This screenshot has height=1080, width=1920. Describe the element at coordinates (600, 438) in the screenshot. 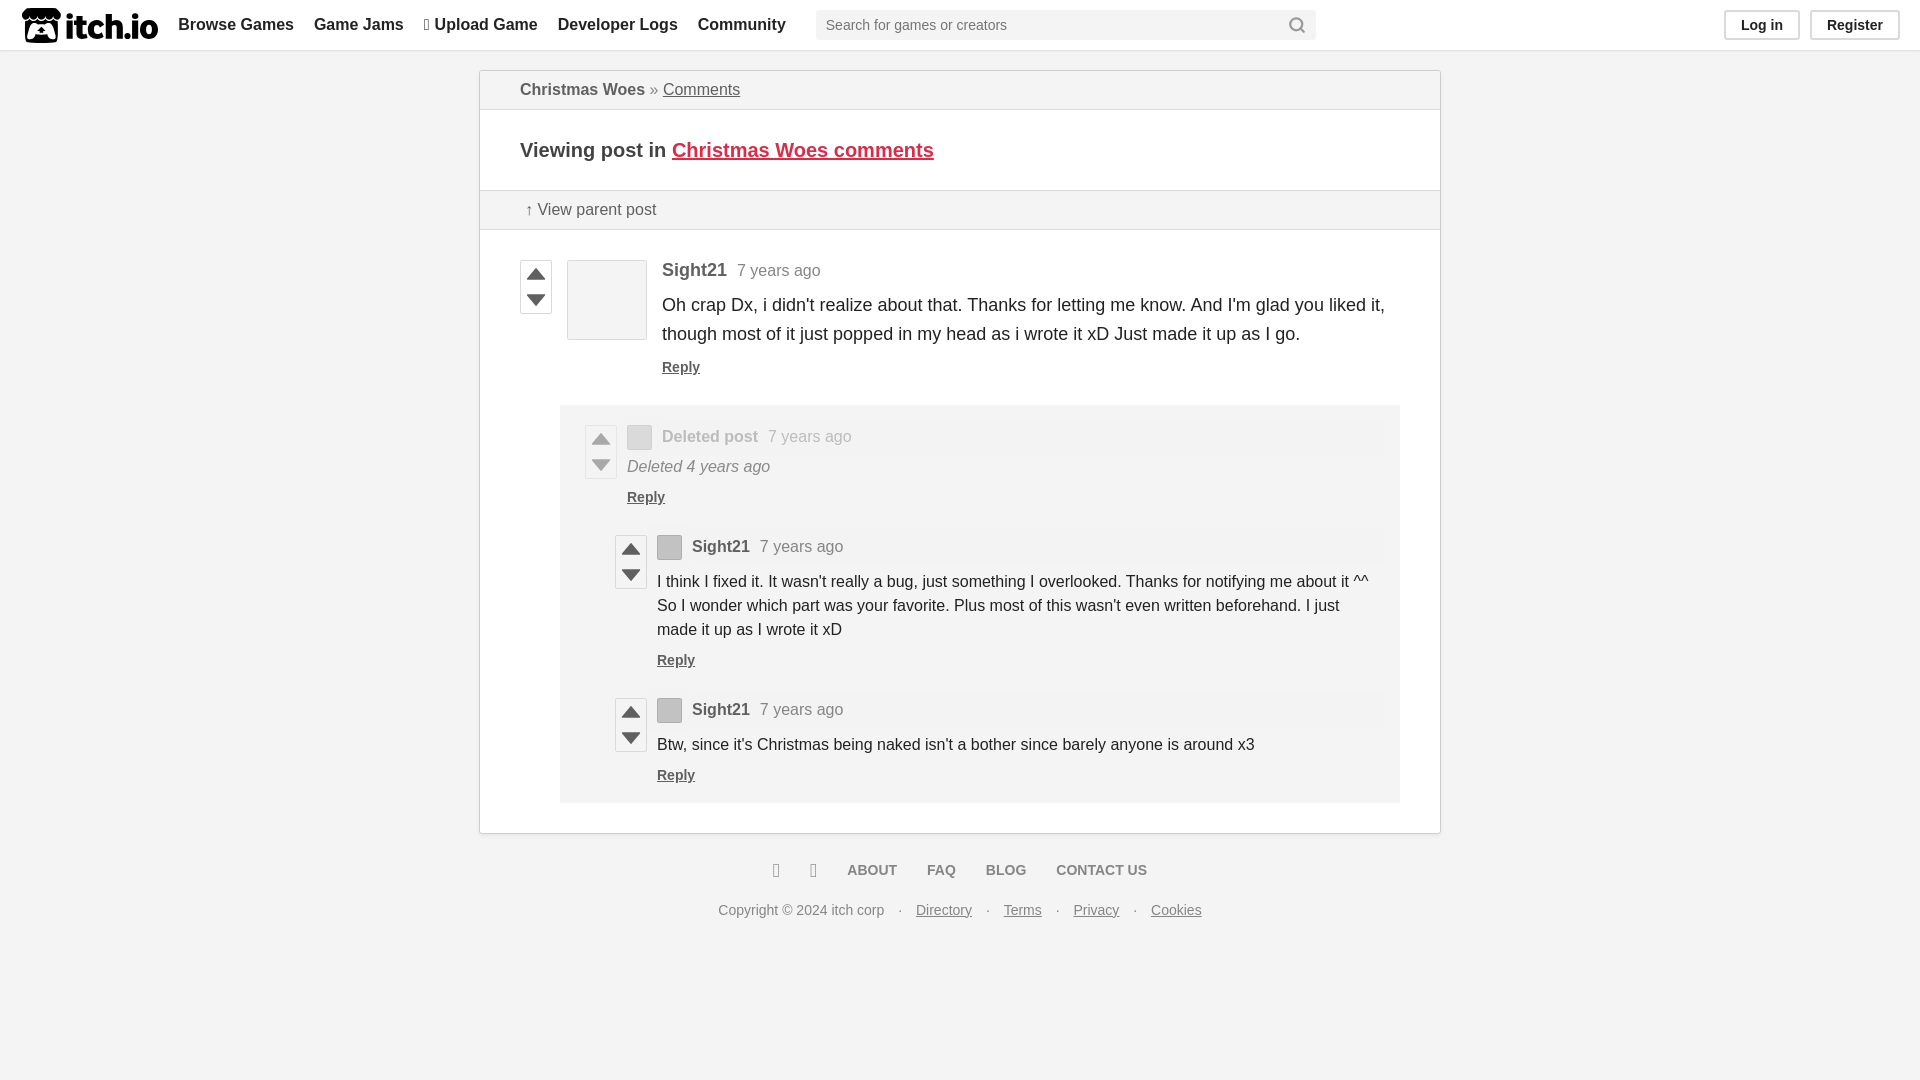

I see `Vote up` at that location.